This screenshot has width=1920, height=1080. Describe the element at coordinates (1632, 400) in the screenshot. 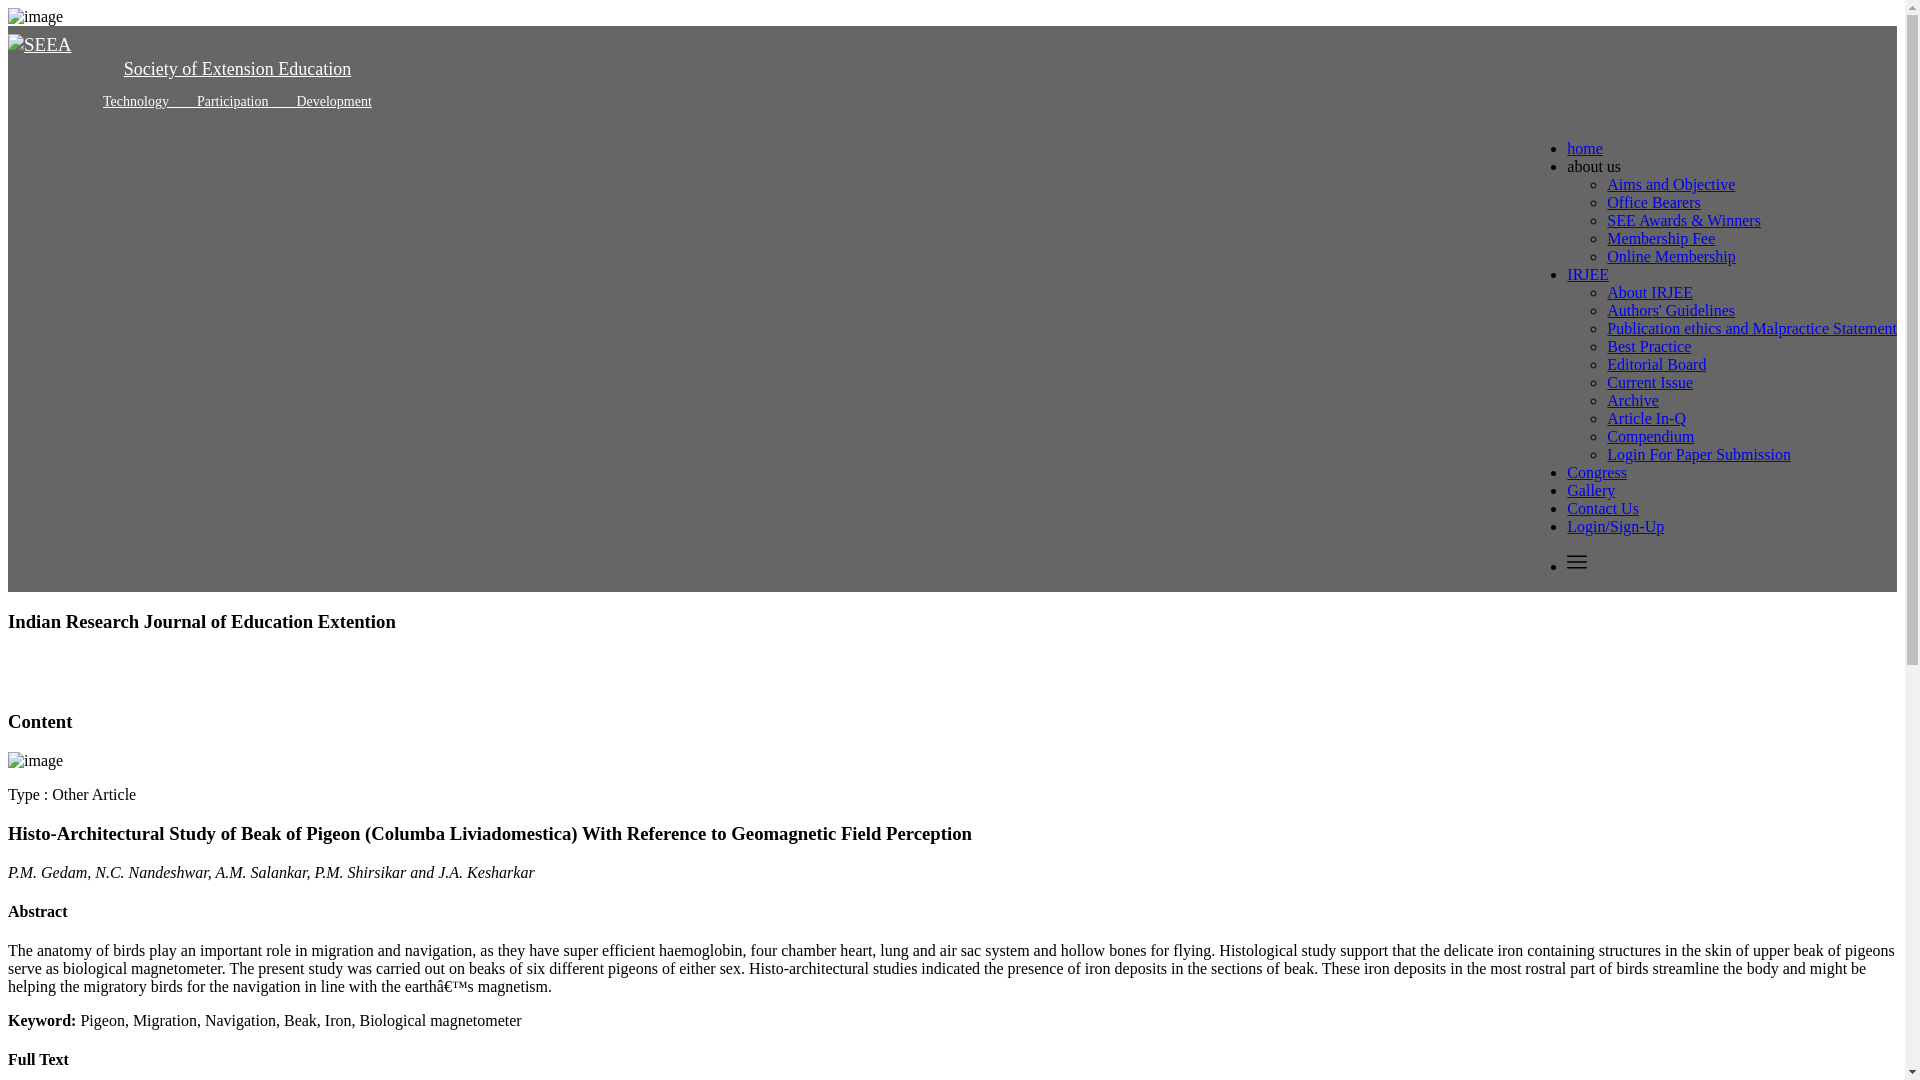

I see `Archive` at that location.